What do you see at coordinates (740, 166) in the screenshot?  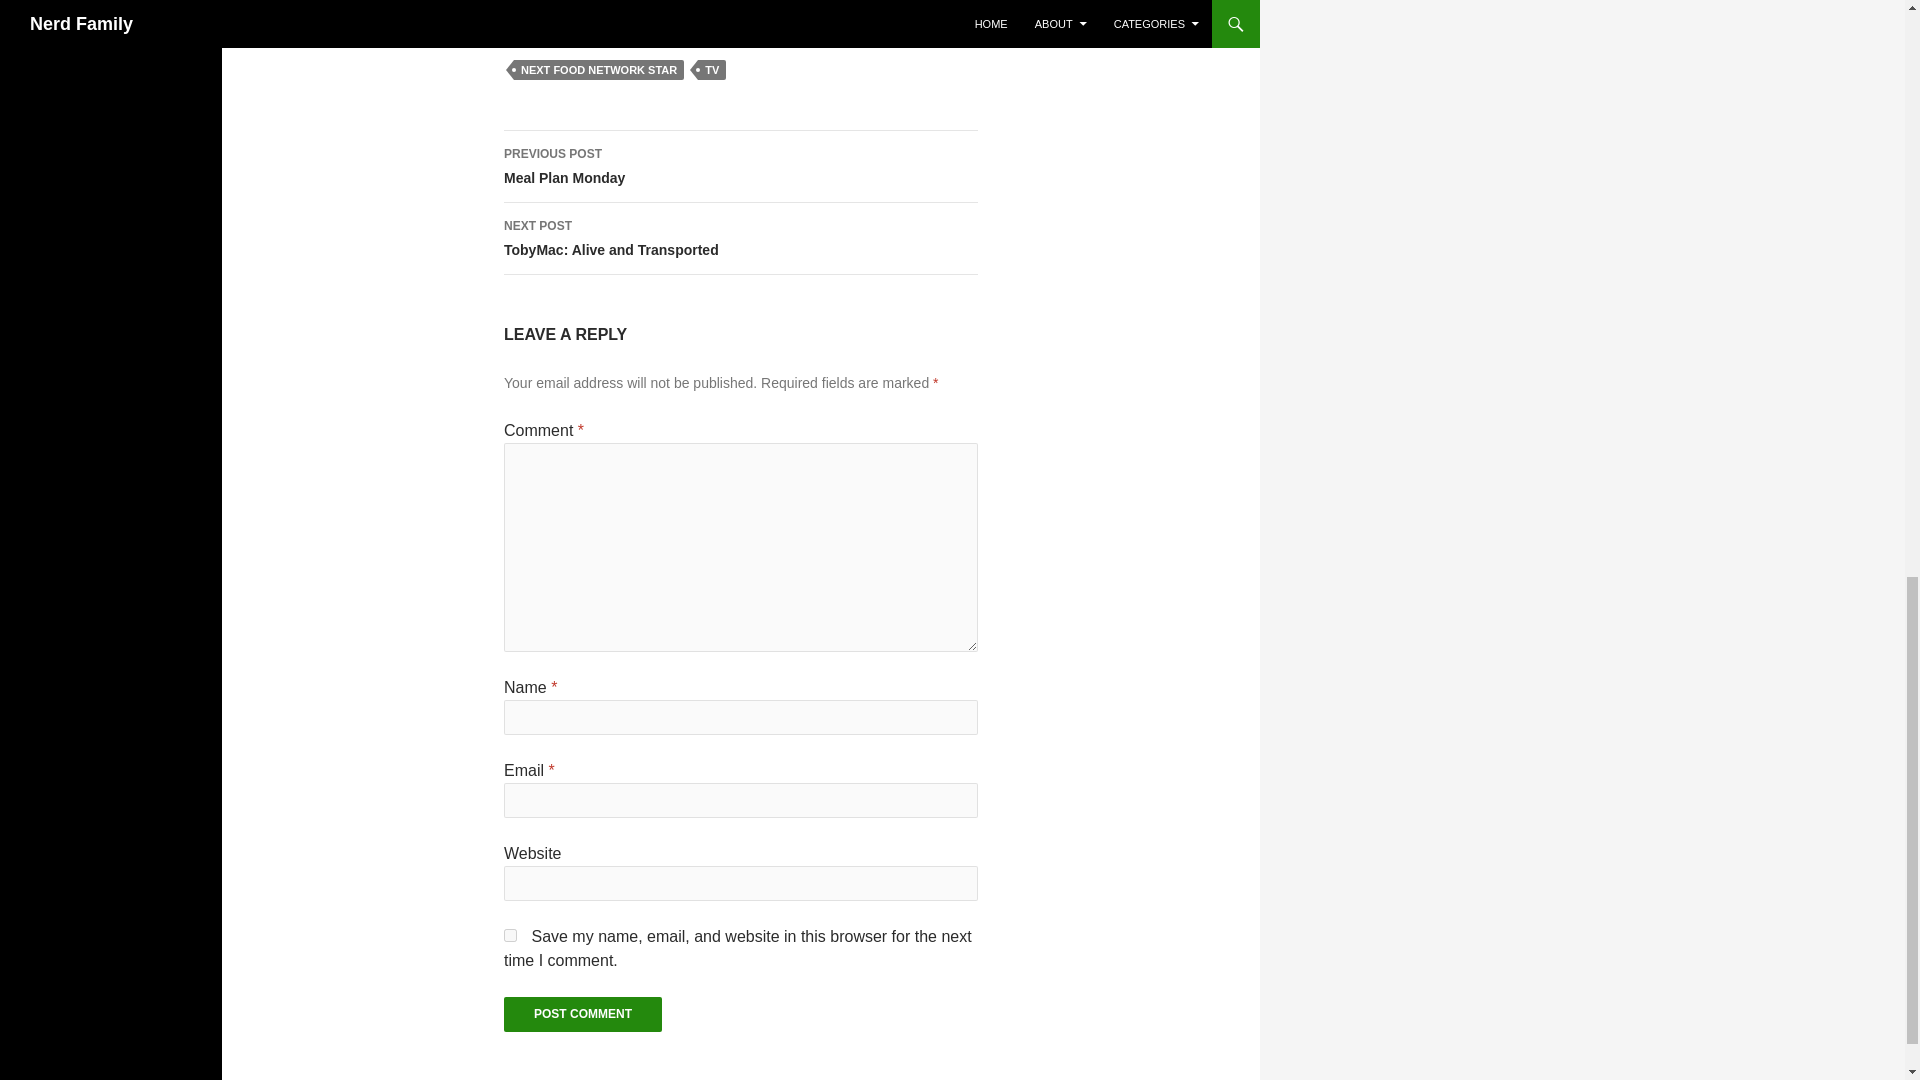 I see `Post Comment` at bounding box center [740, 166].